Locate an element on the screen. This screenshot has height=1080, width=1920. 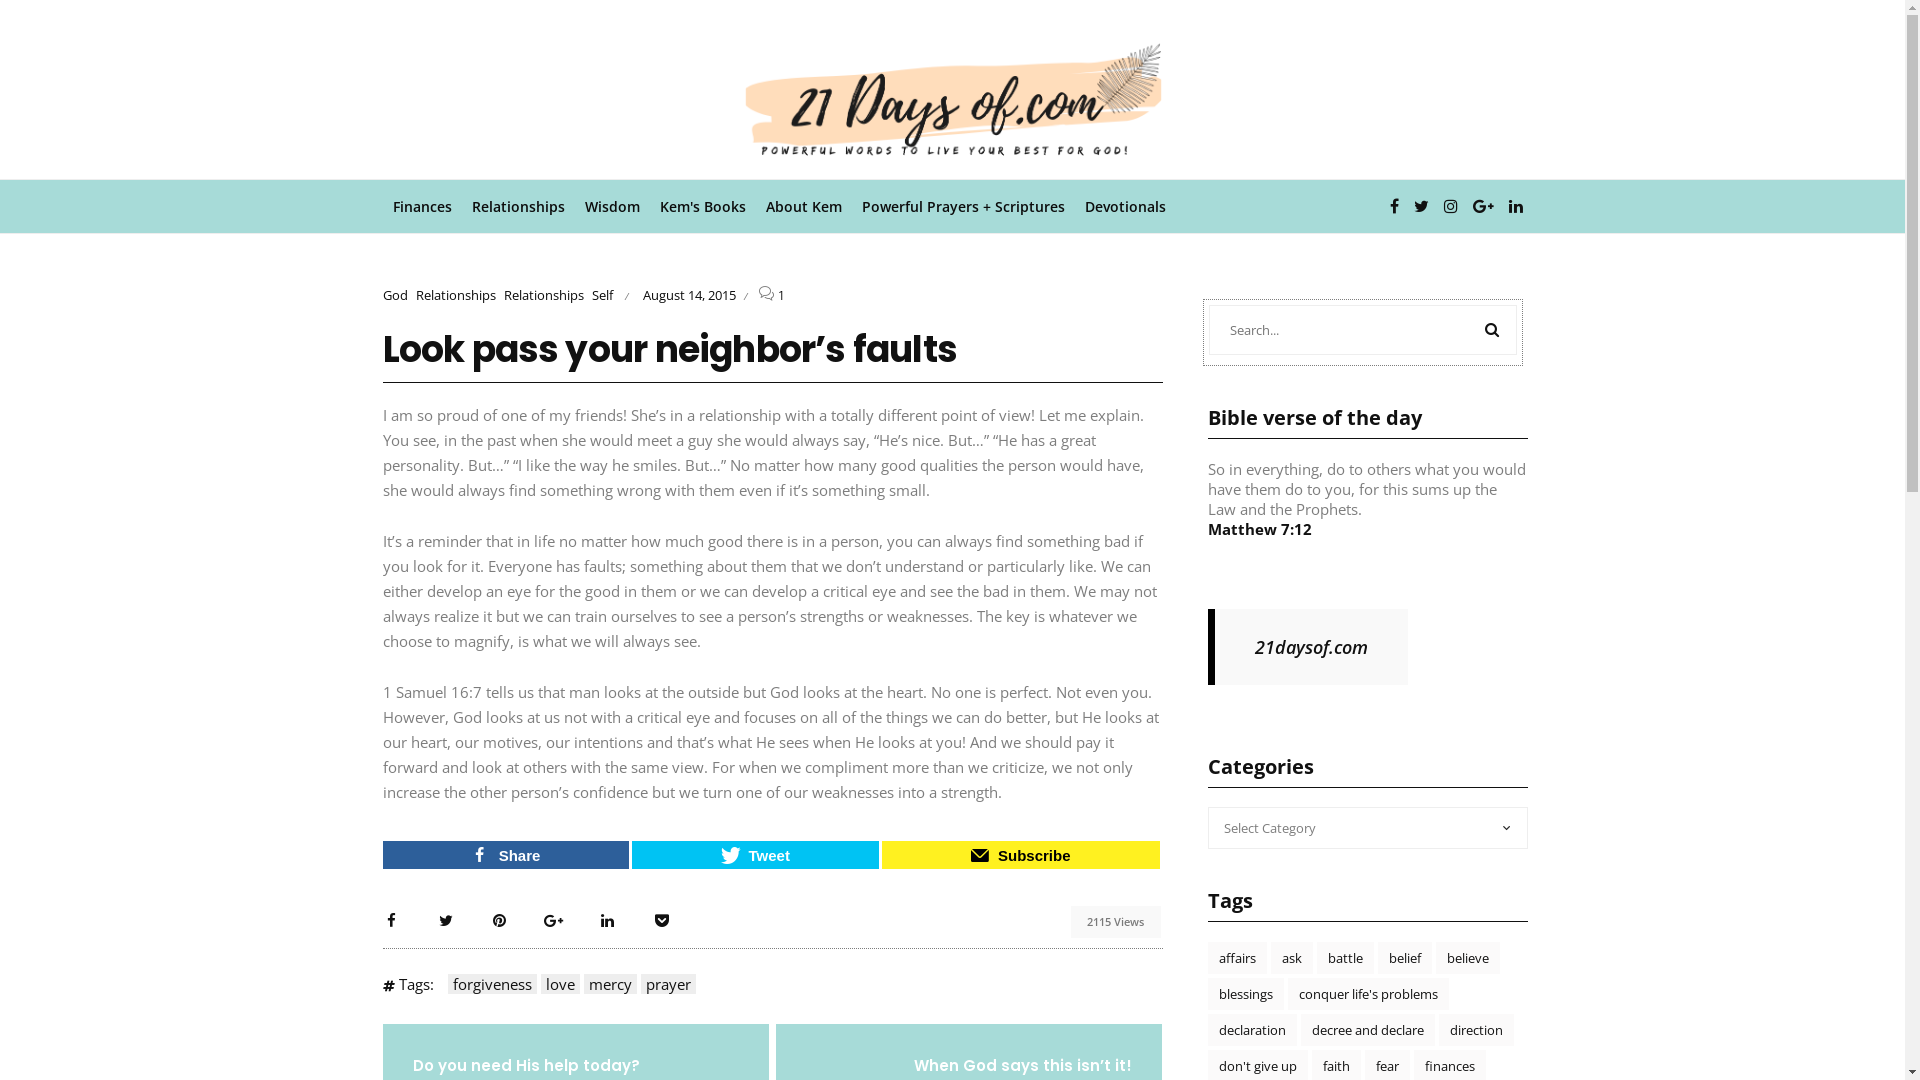
2115 Views is located at coordinates (1116, 922).